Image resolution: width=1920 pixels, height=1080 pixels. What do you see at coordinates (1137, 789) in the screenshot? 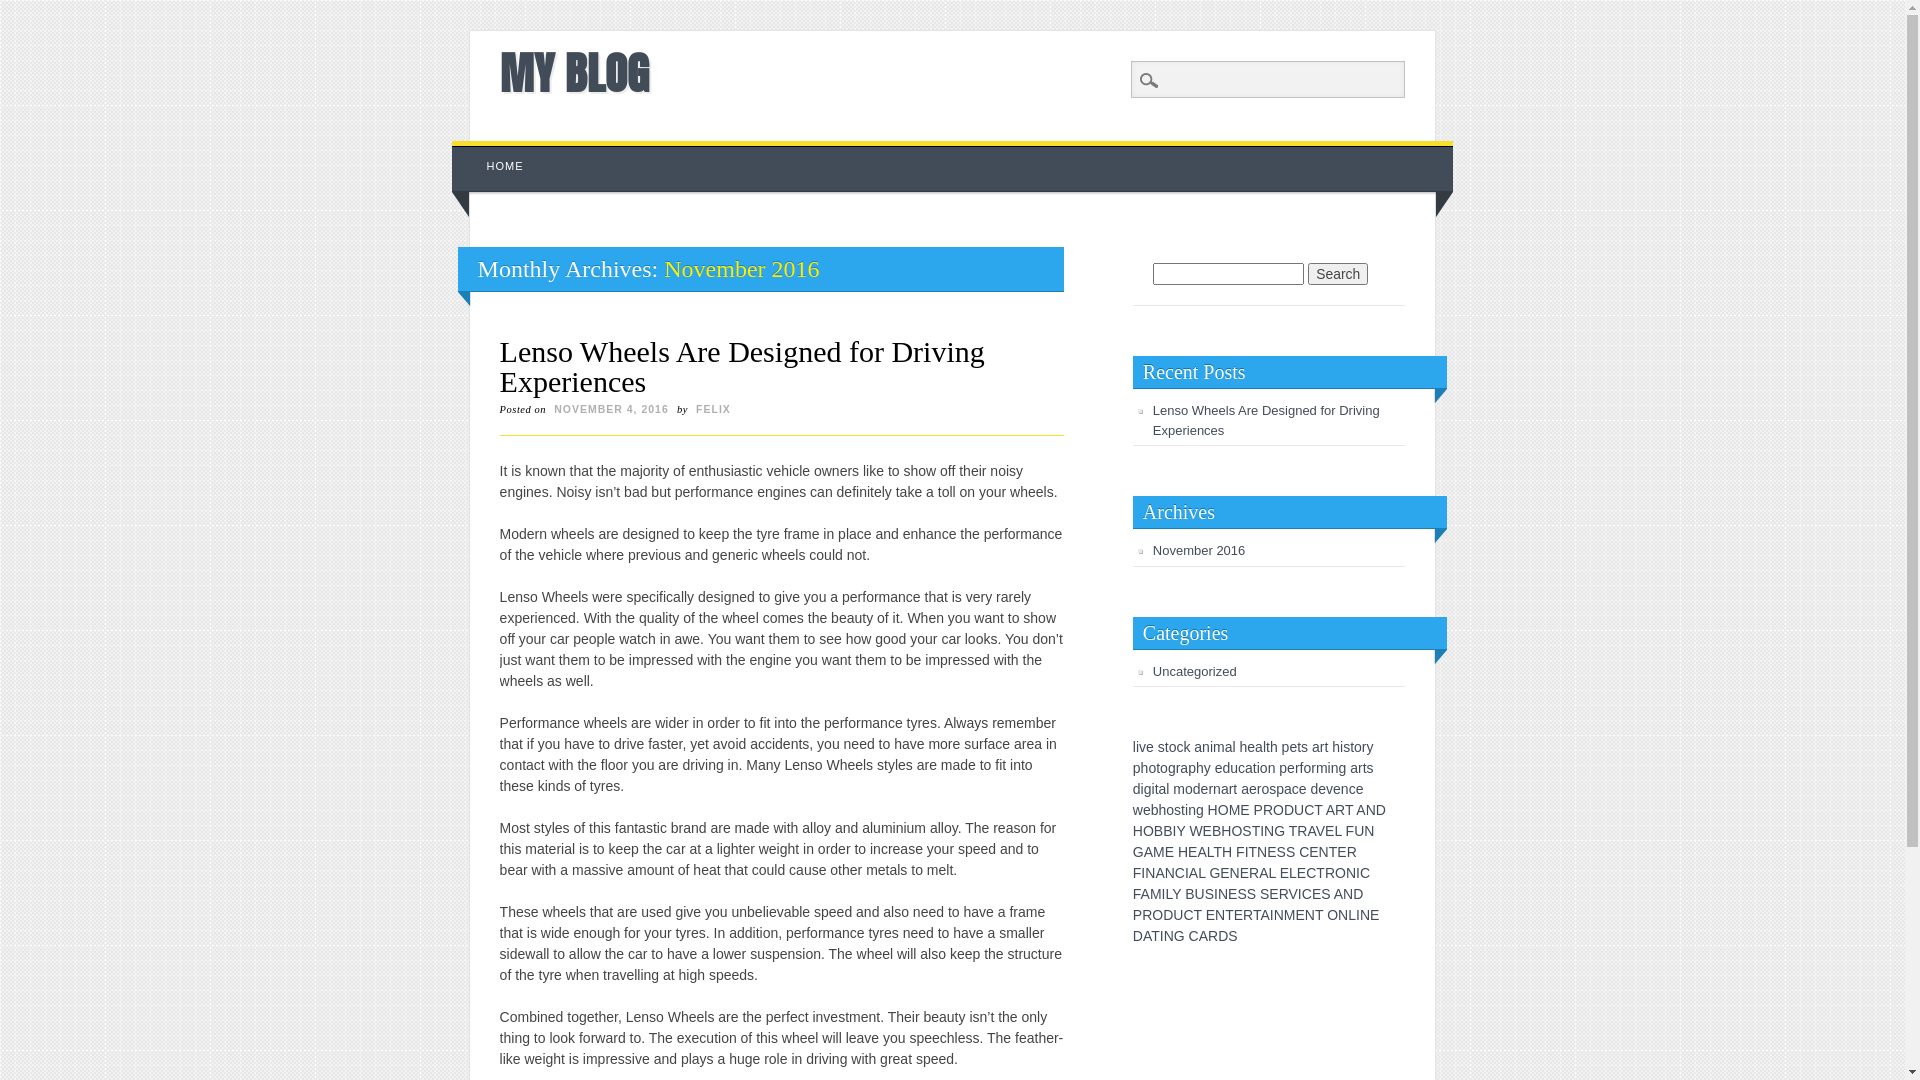
I see `d` at bounding box center [1137, 789].